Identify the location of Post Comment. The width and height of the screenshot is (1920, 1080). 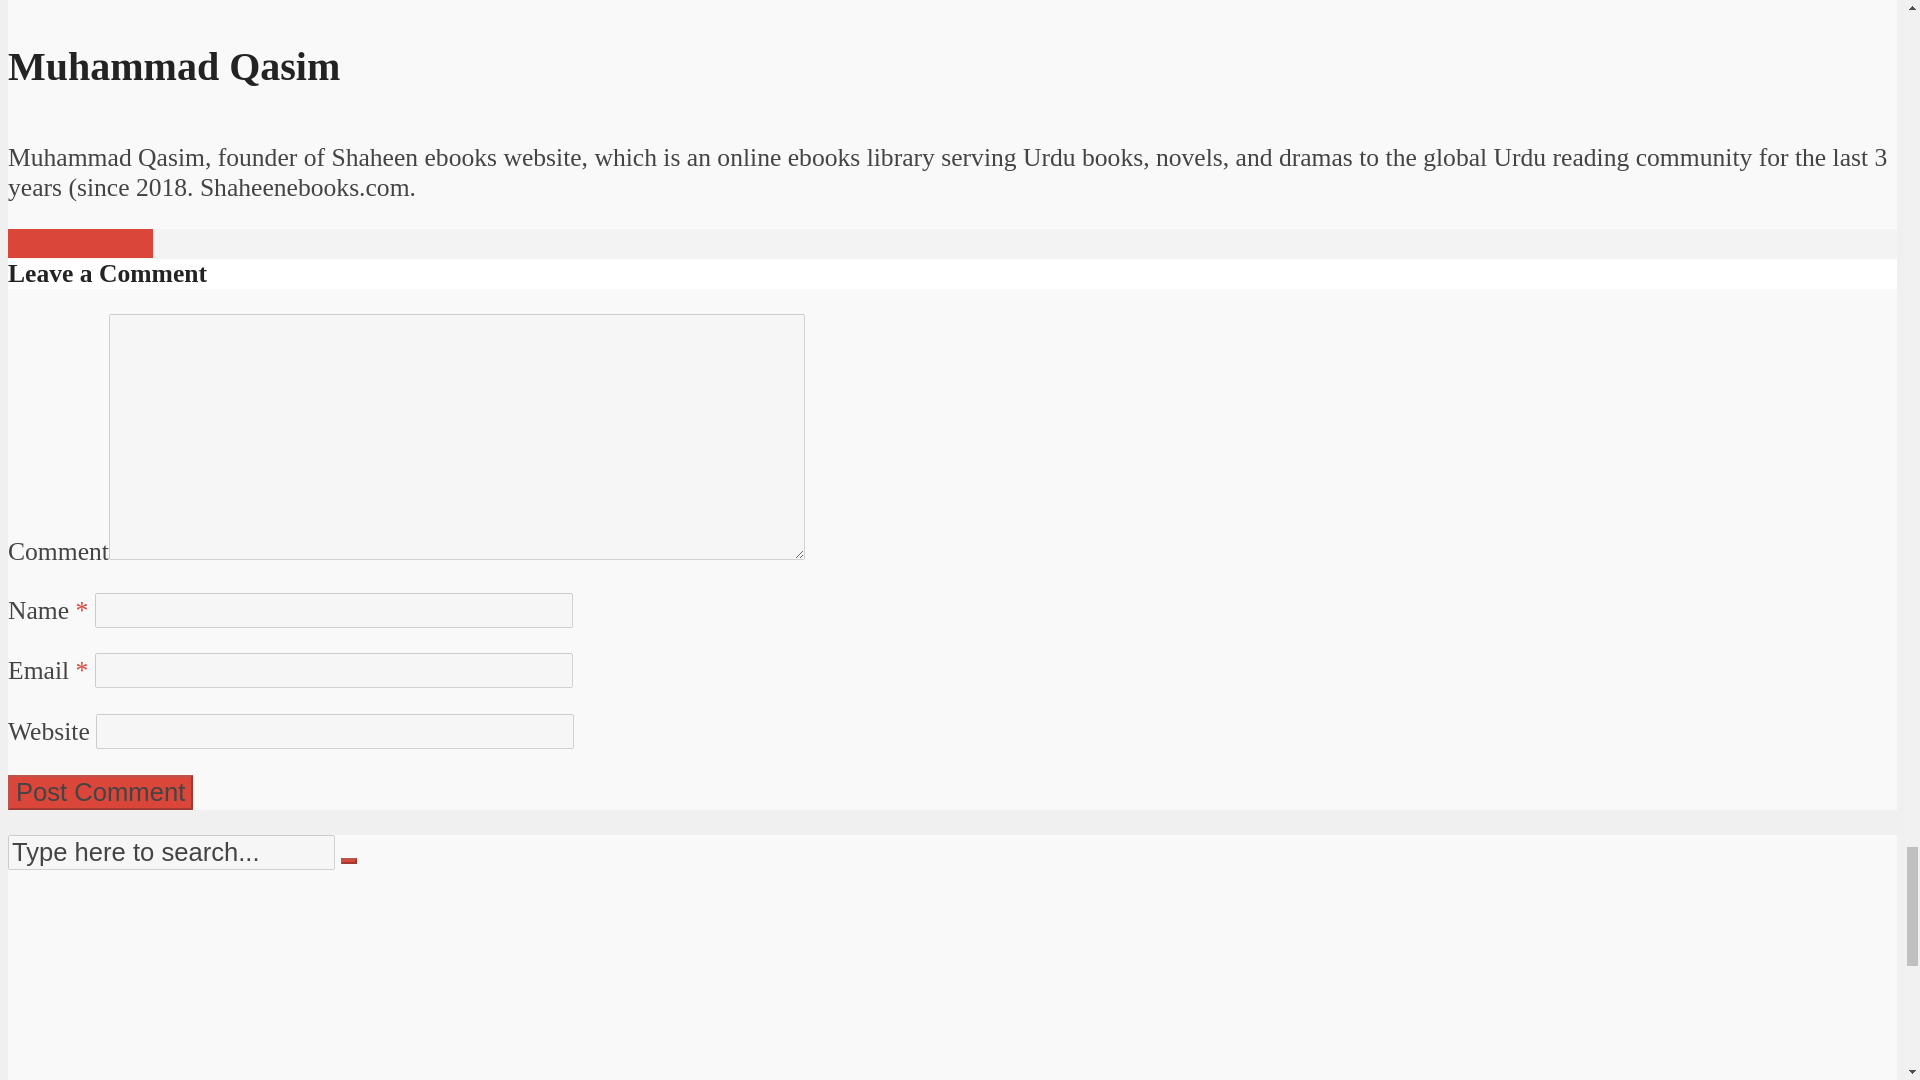
(100, 792).